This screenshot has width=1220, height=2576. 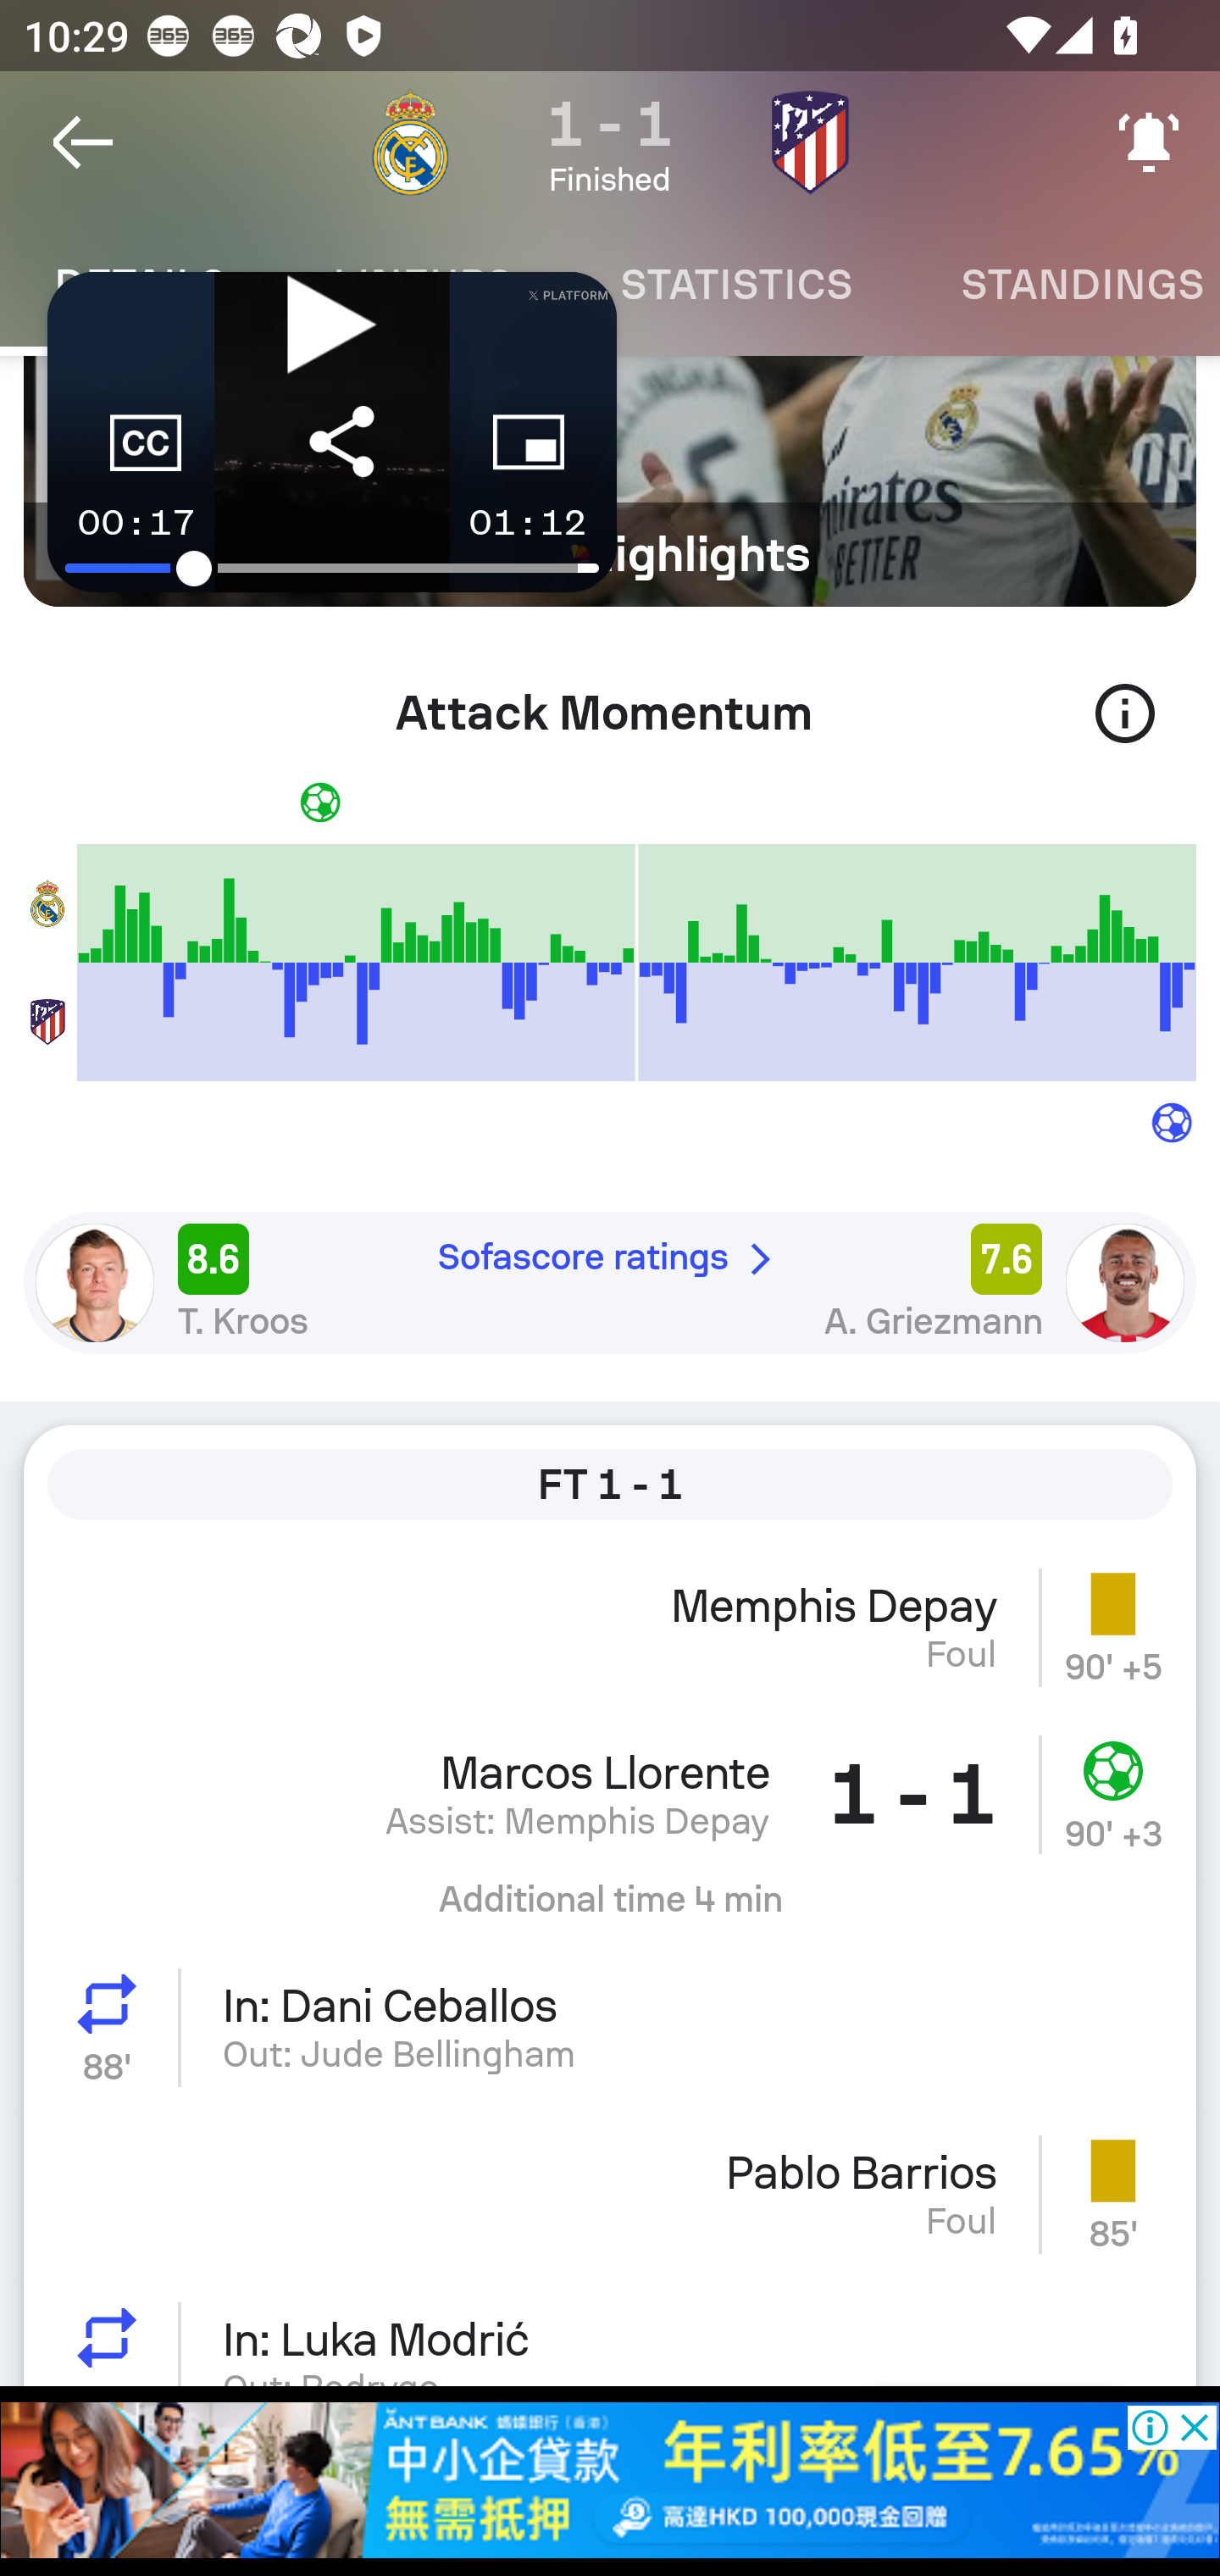 What do you see at coordinates (610, 2331) in the screenshot?
I see `Substitution In: Luka Modrić 76' Out: Rodrygo` at bounding box center [610, 2331].